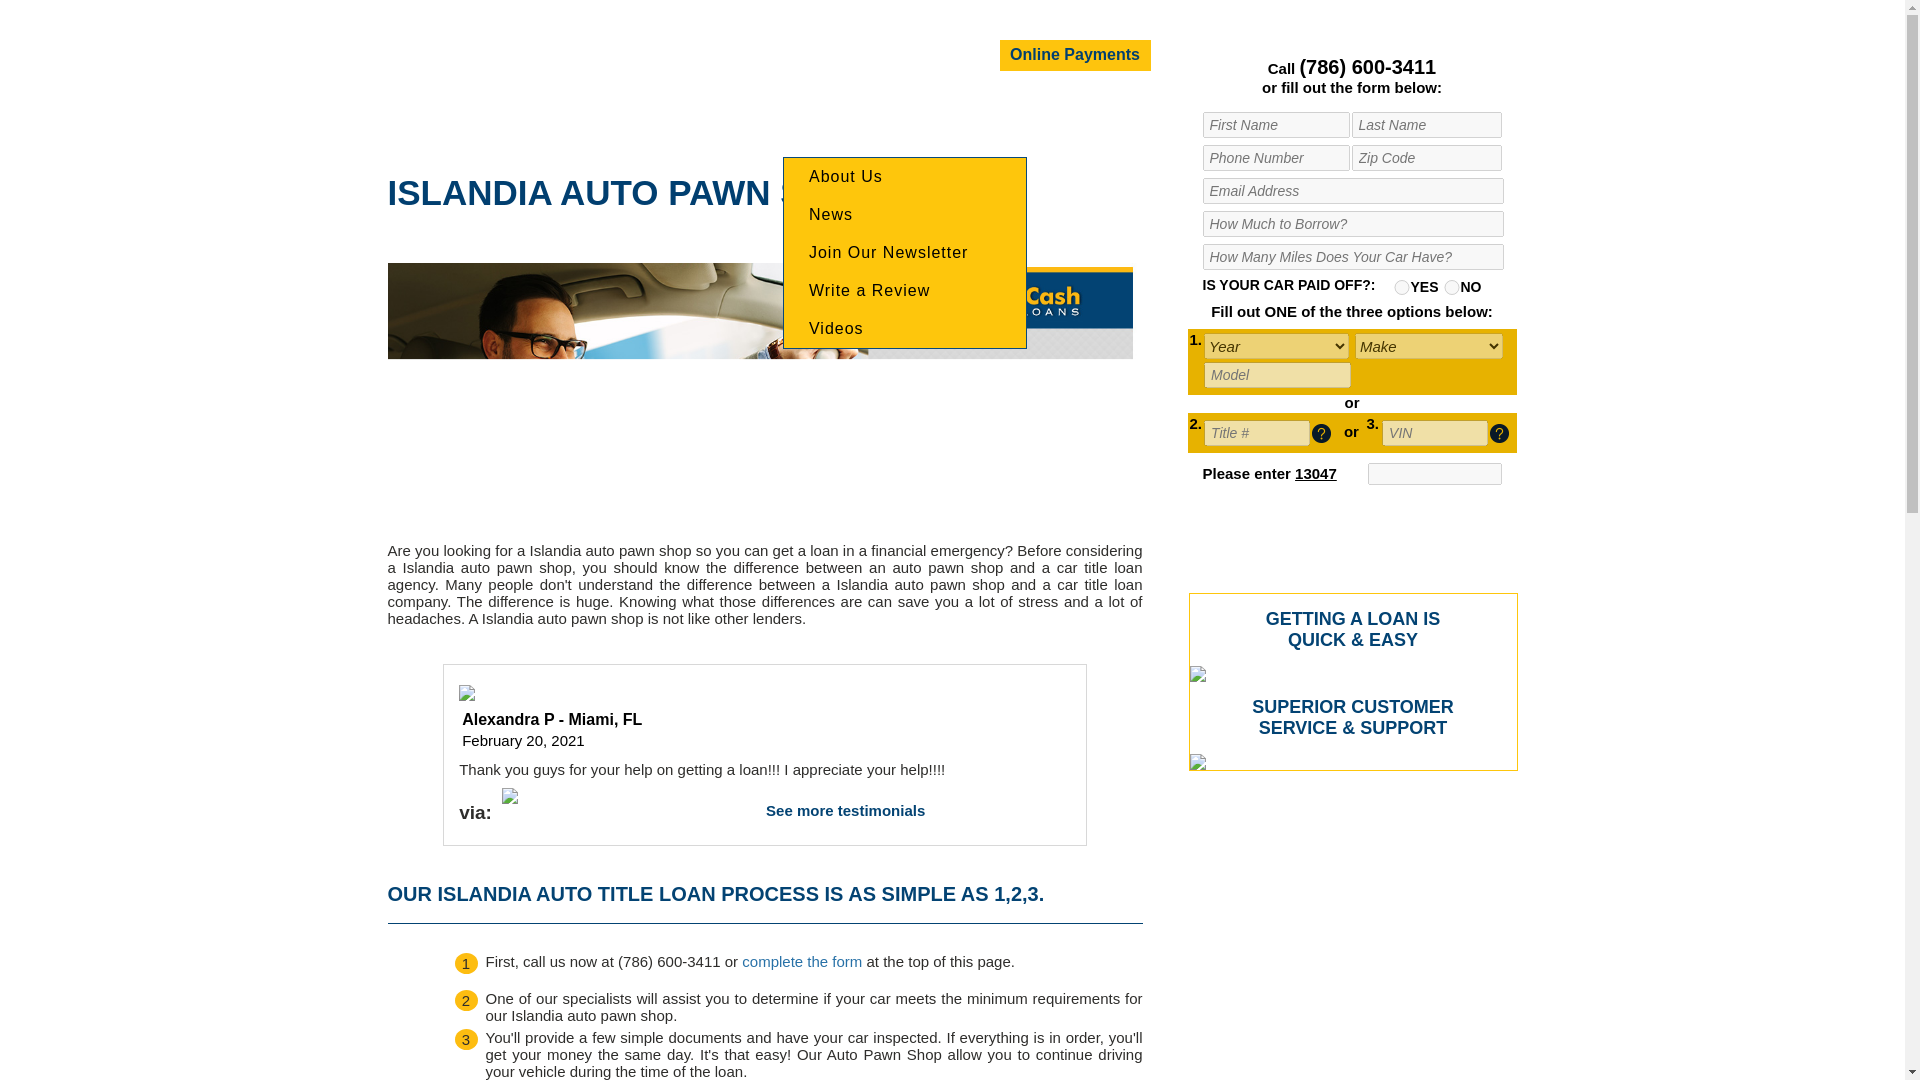 The height and width of the screenshot is (1080, 1920). I want to click on News, so click(904, 214).